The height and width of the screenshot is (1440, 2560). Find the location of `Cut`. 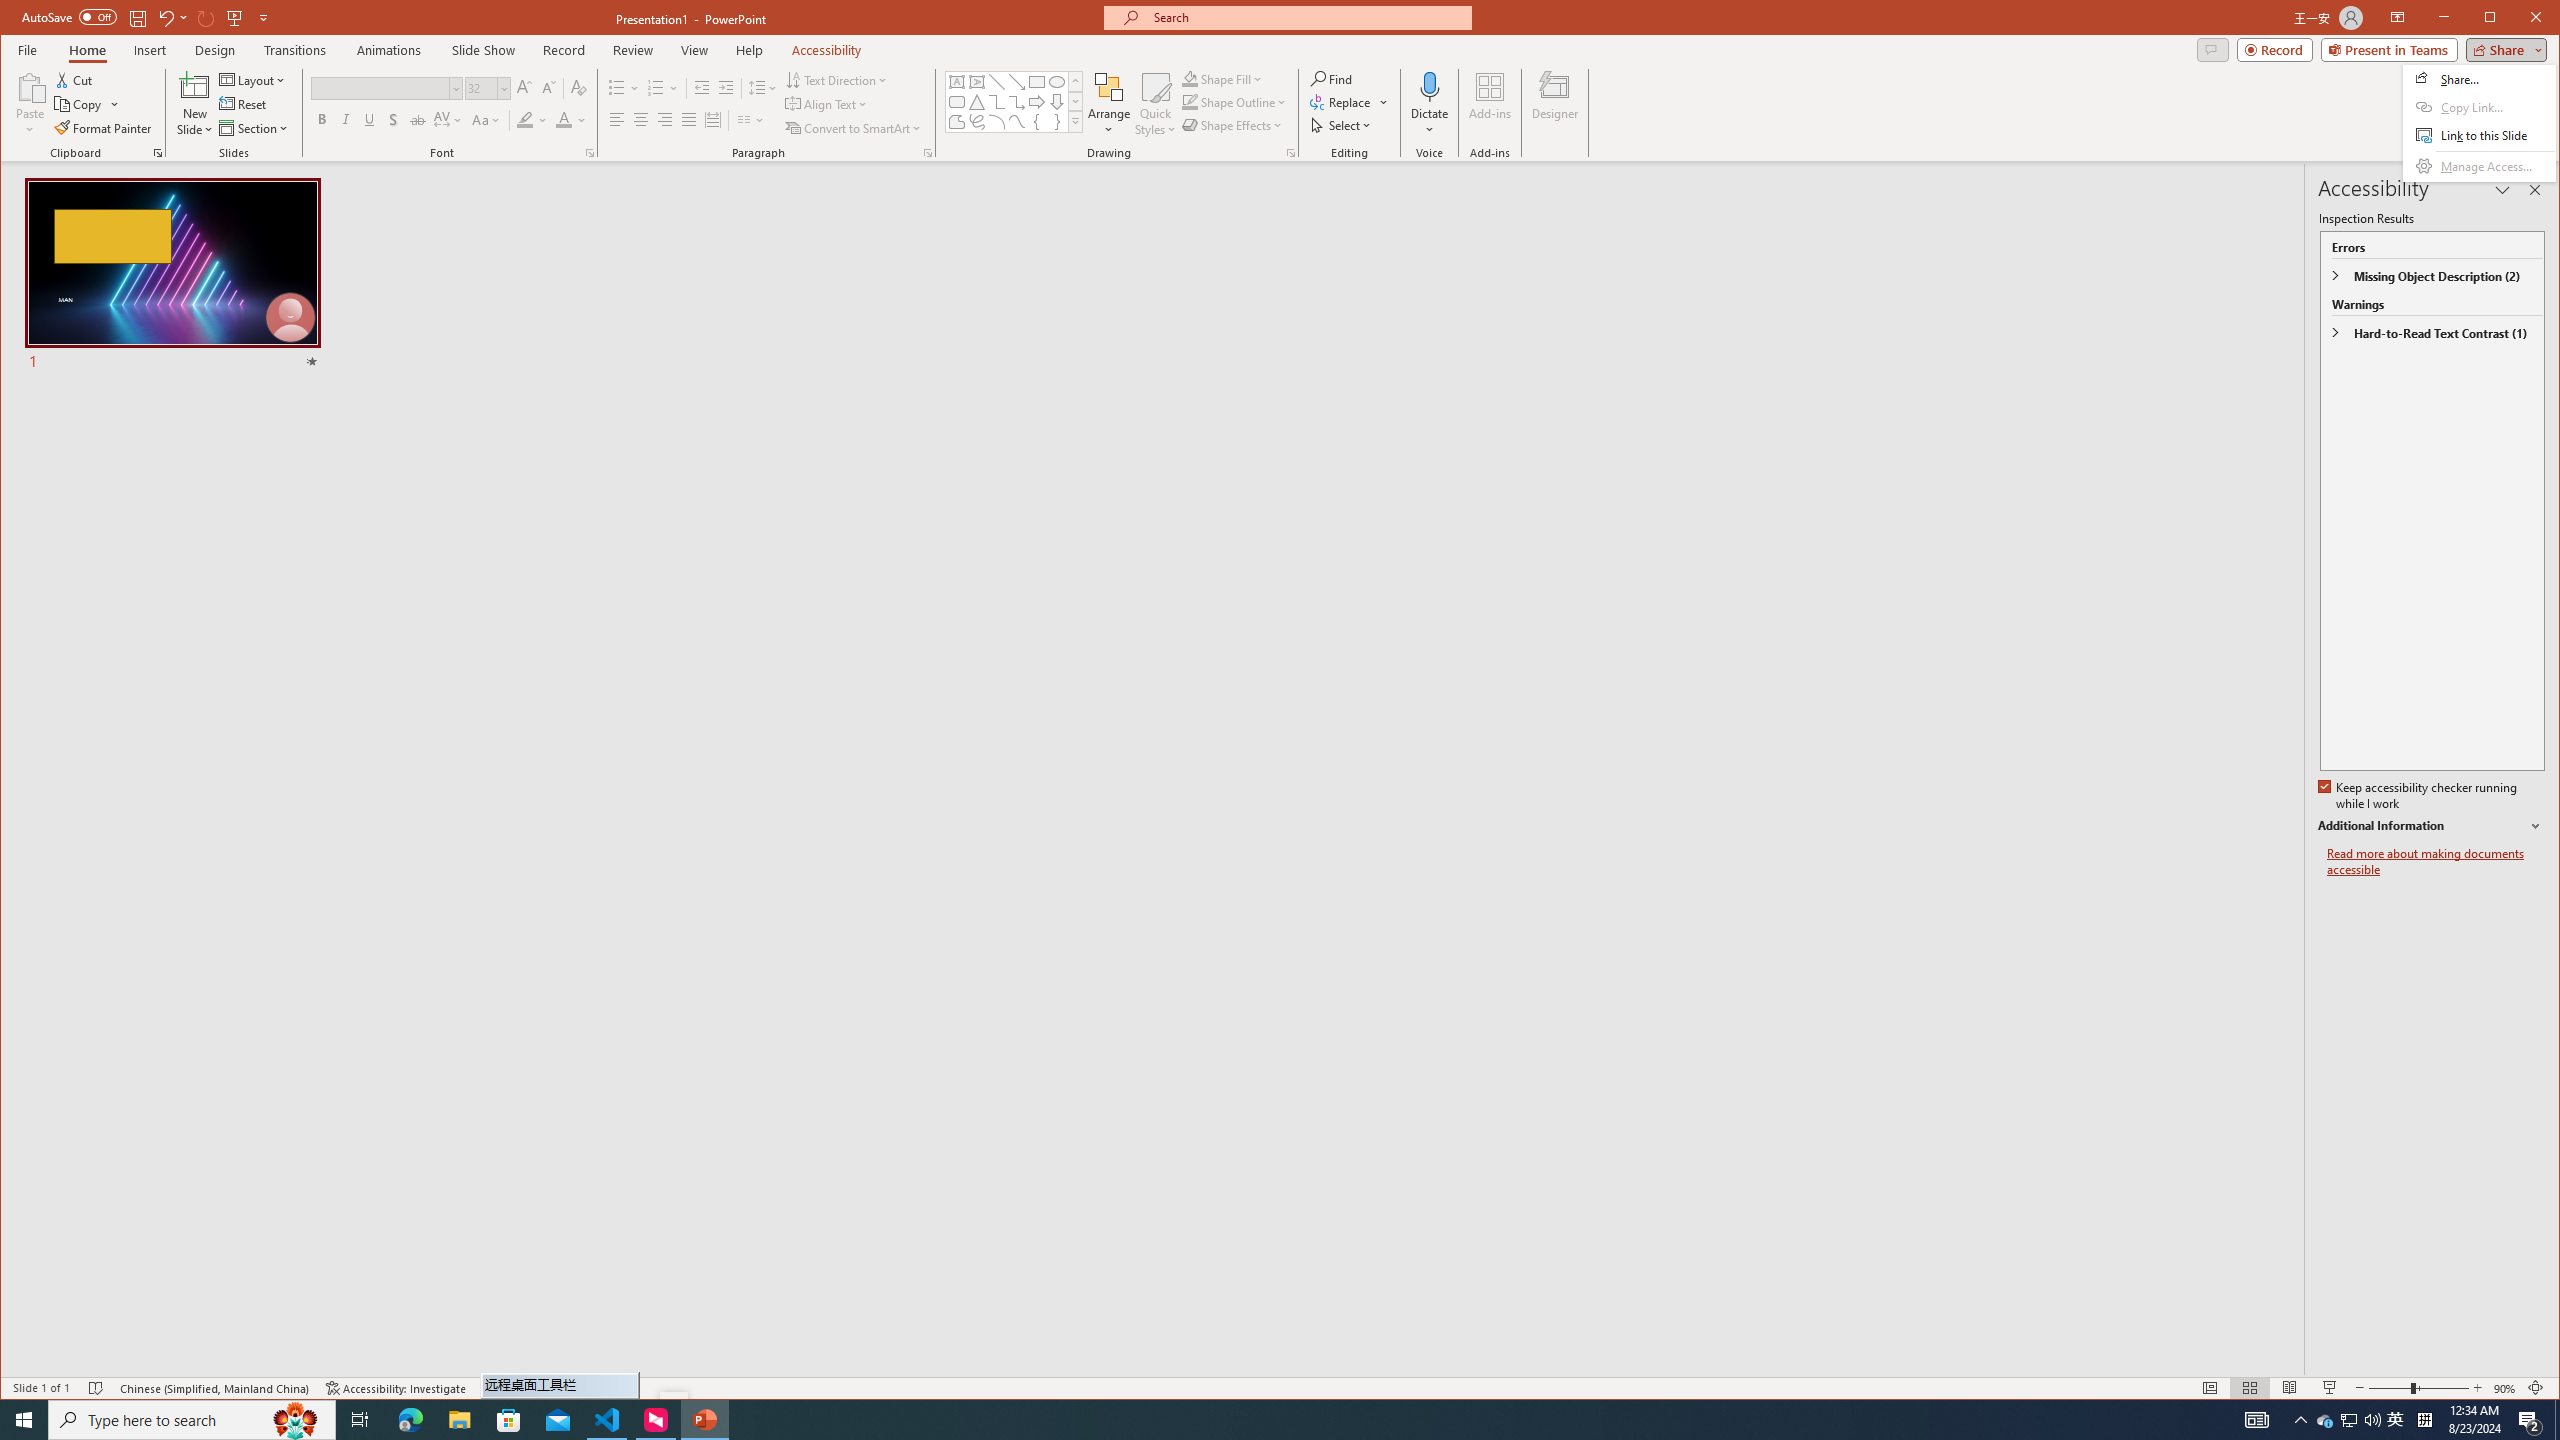

Cut is located at coordinates (75, 80).